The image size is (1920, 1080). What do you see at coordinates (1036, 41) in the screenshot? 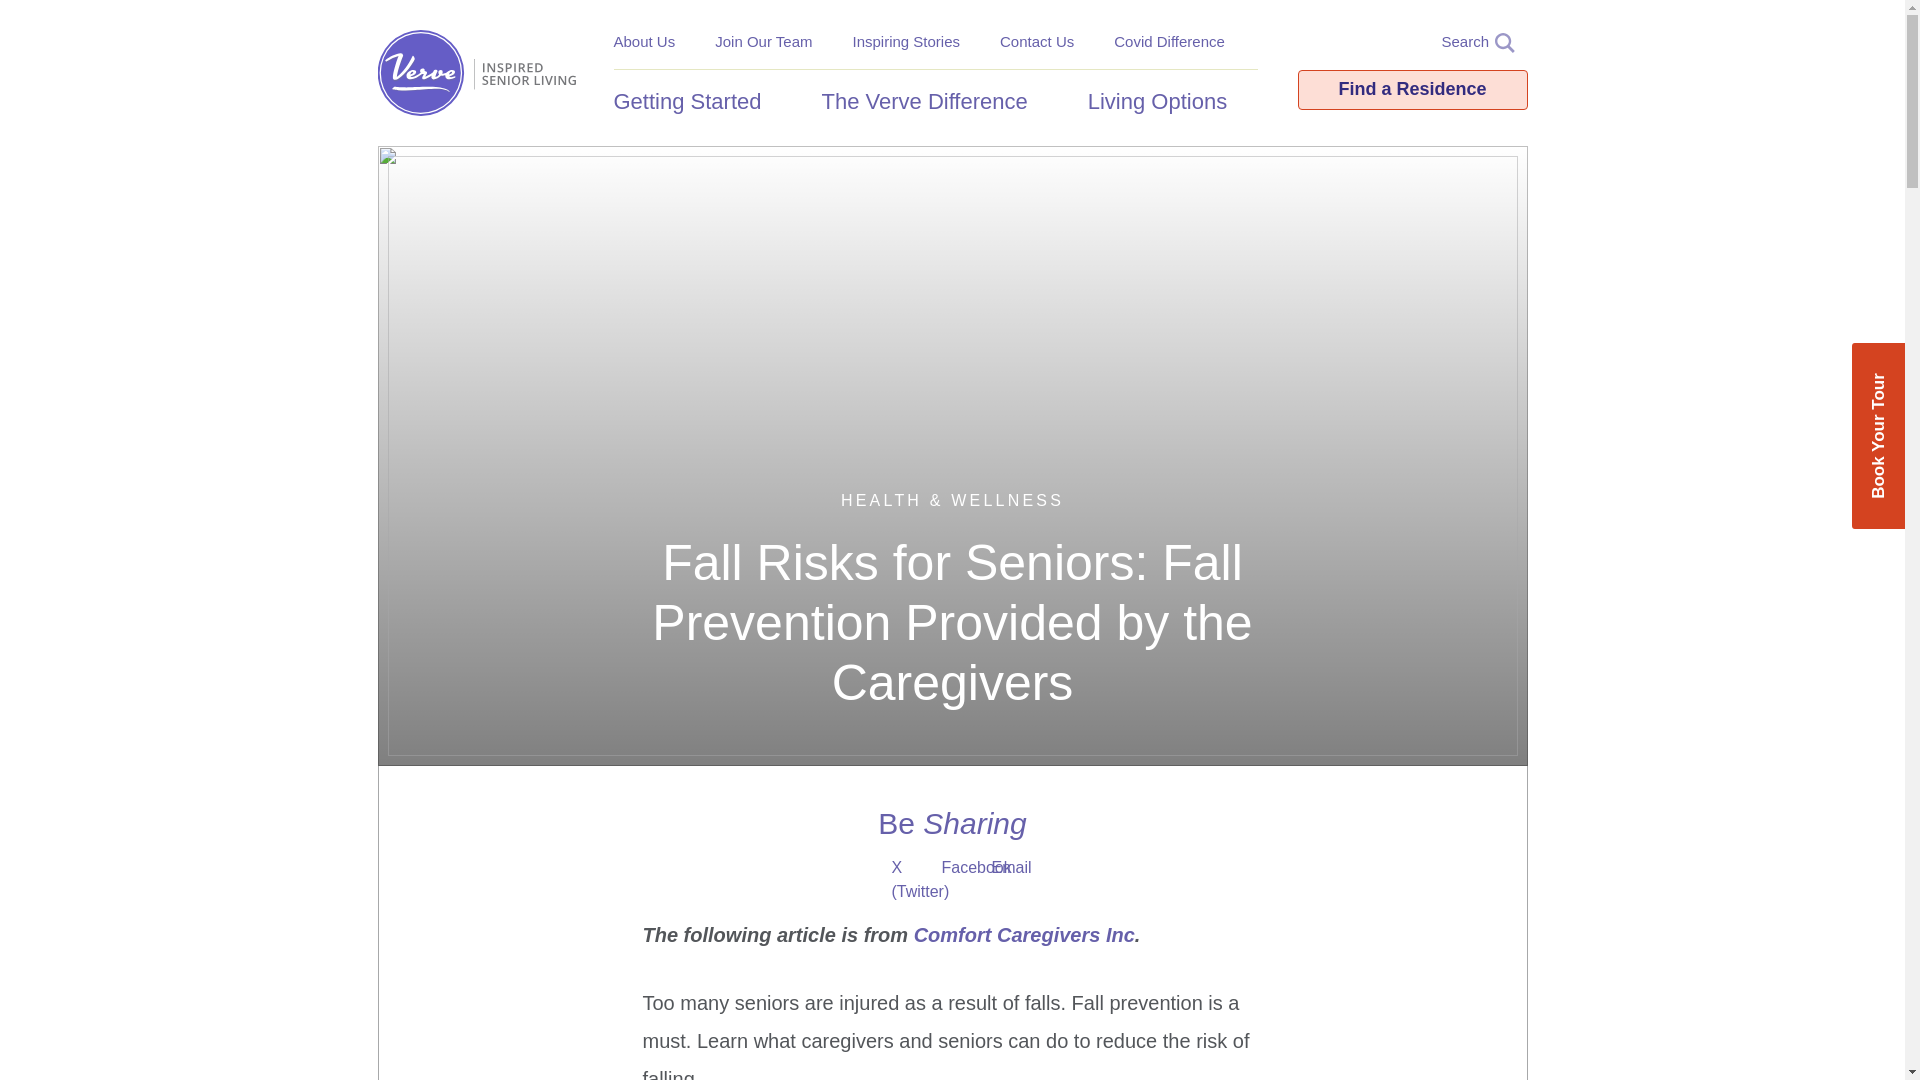
I see `Contact Us` at bounding box center [1036, 41].